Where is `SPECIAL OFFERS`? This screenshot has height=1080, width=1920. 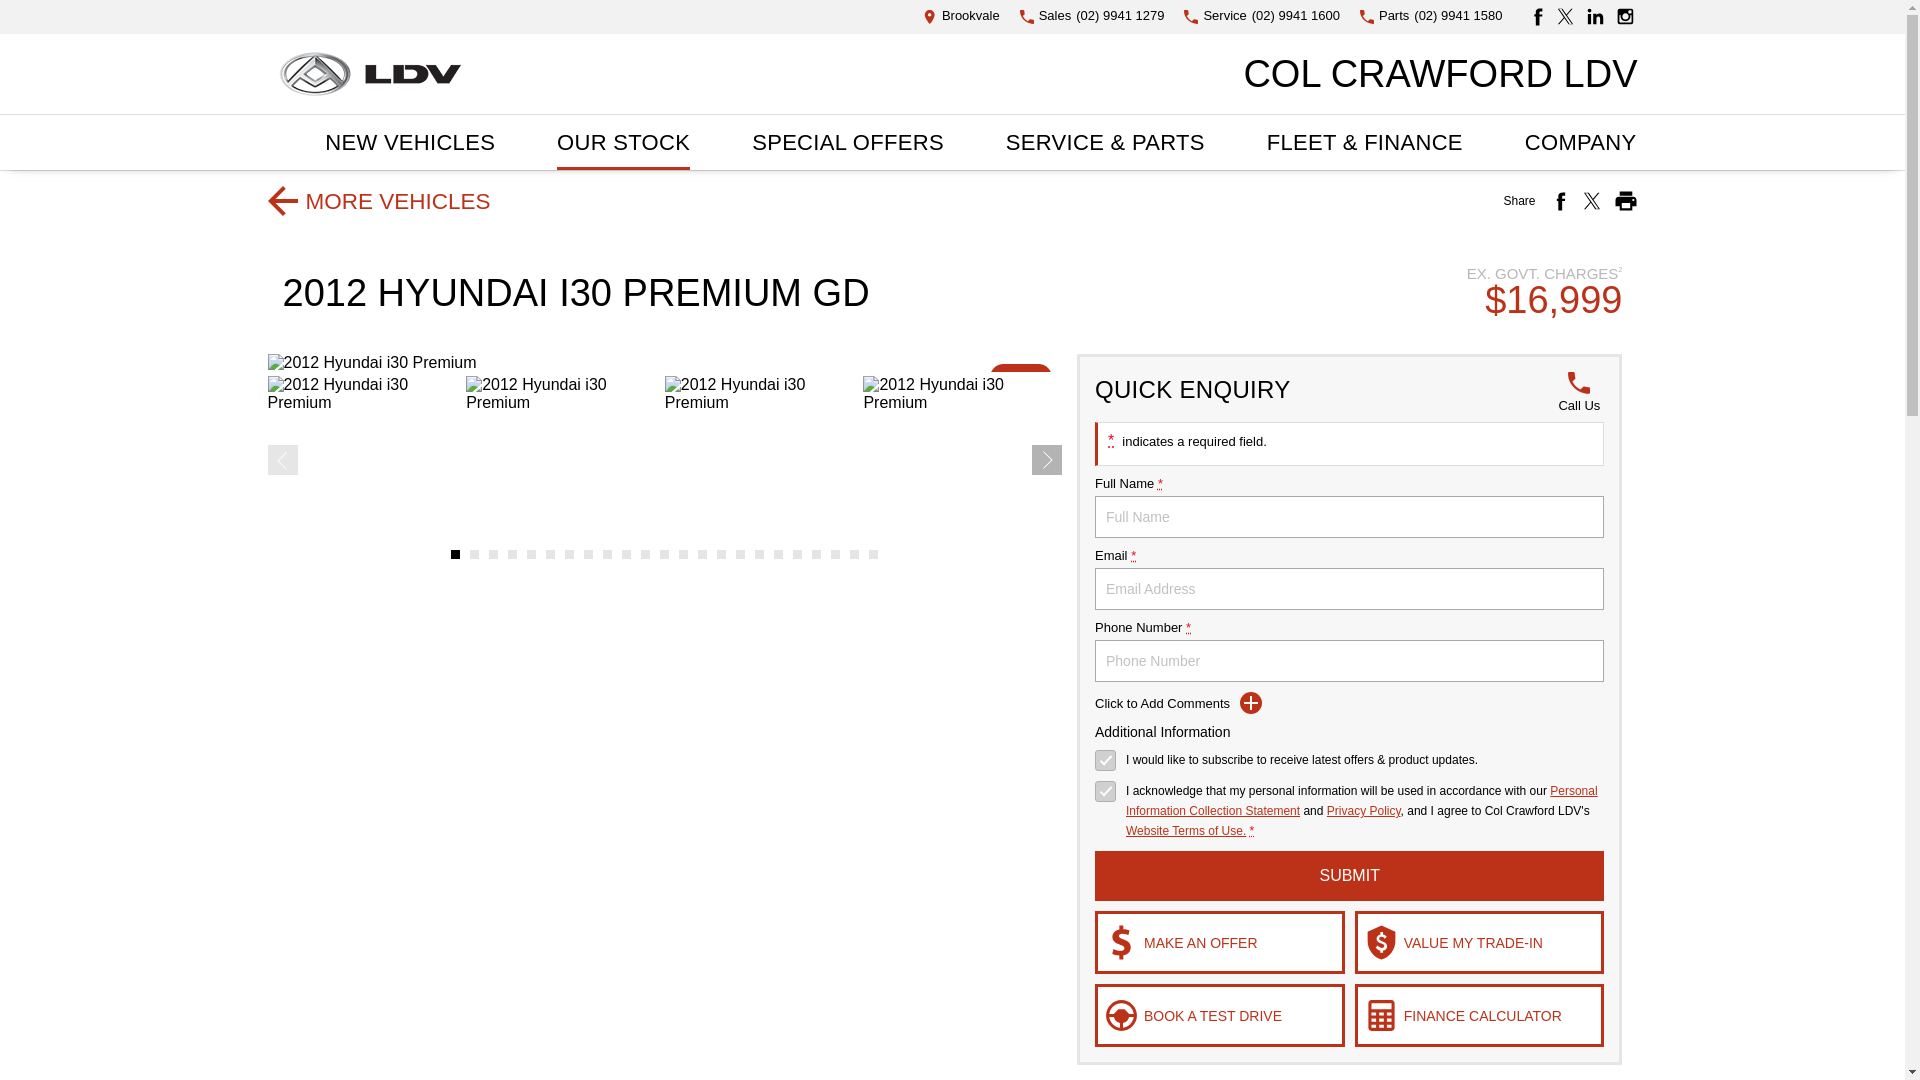
SPECIAL OFFERS is located at coordinates (848, 142).